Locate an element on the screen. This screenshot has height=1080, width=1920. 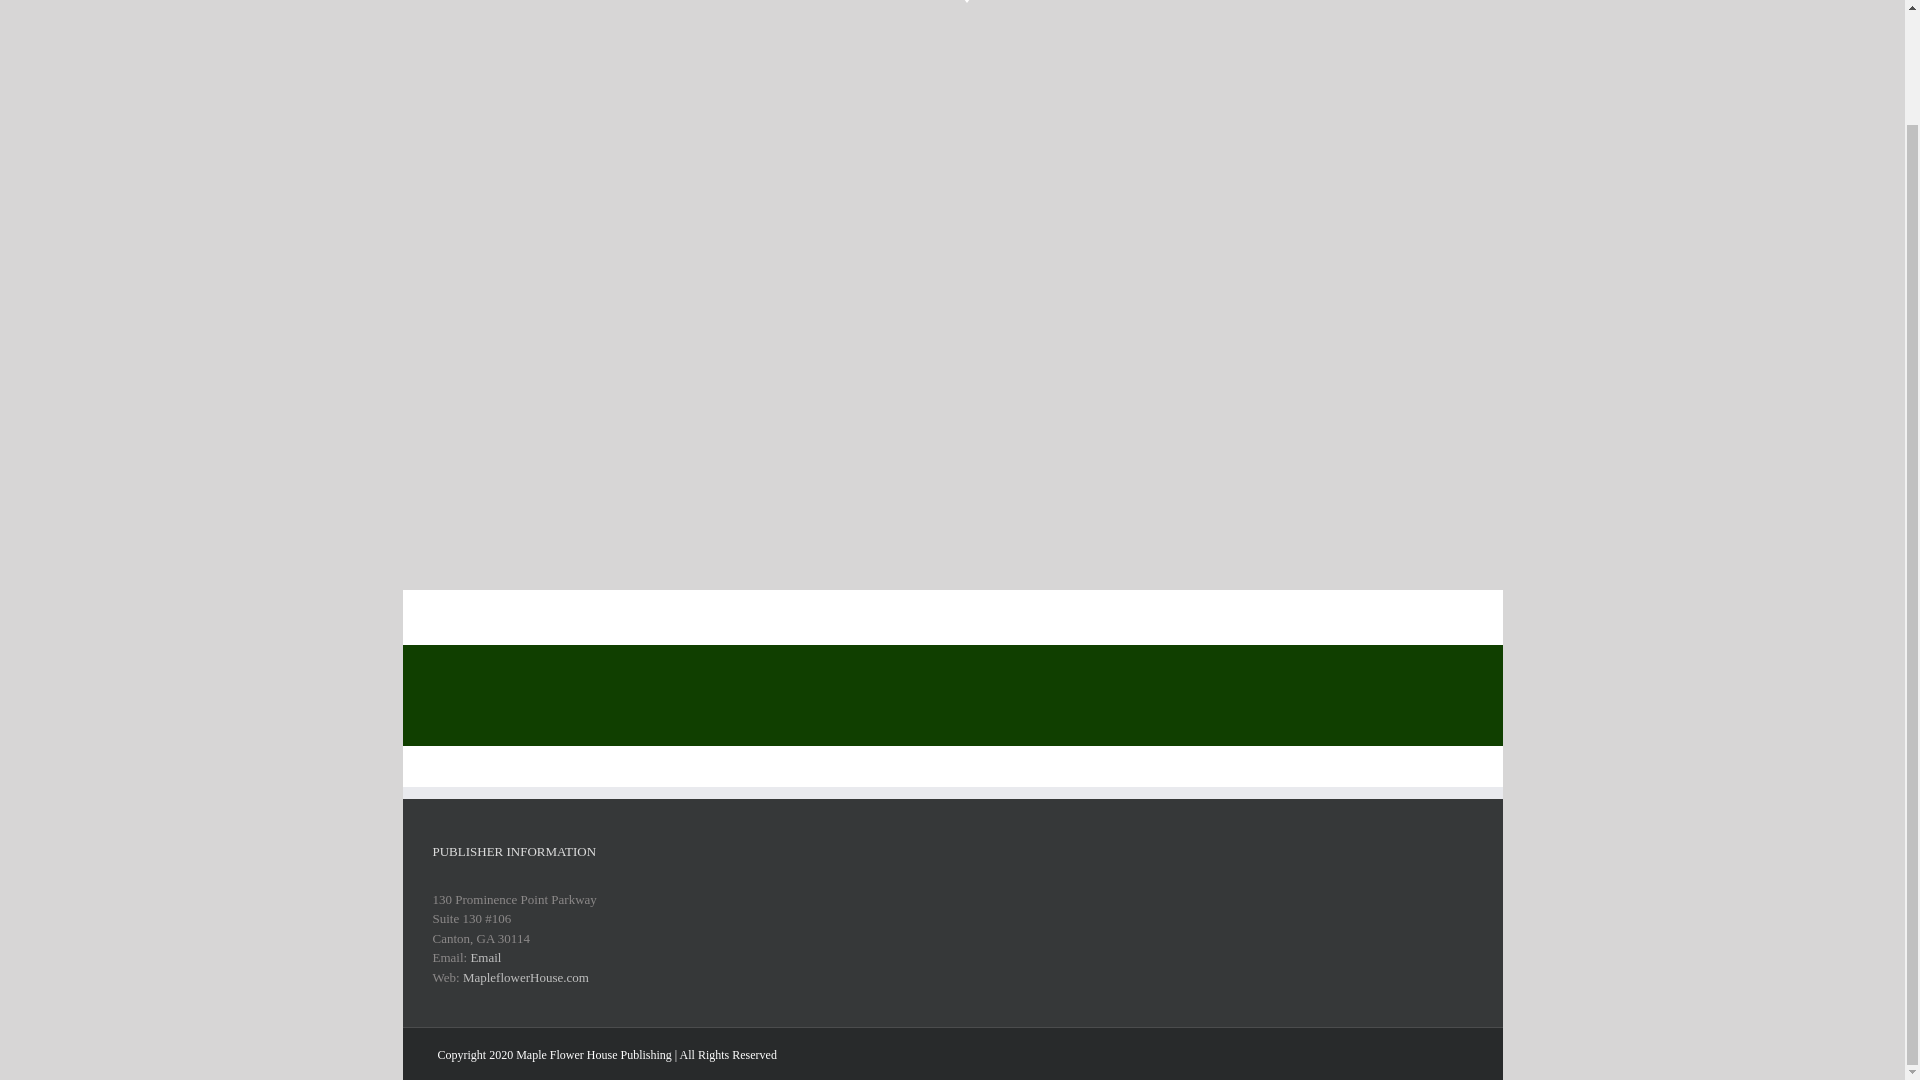
Email is located at coordinates (486, 958).